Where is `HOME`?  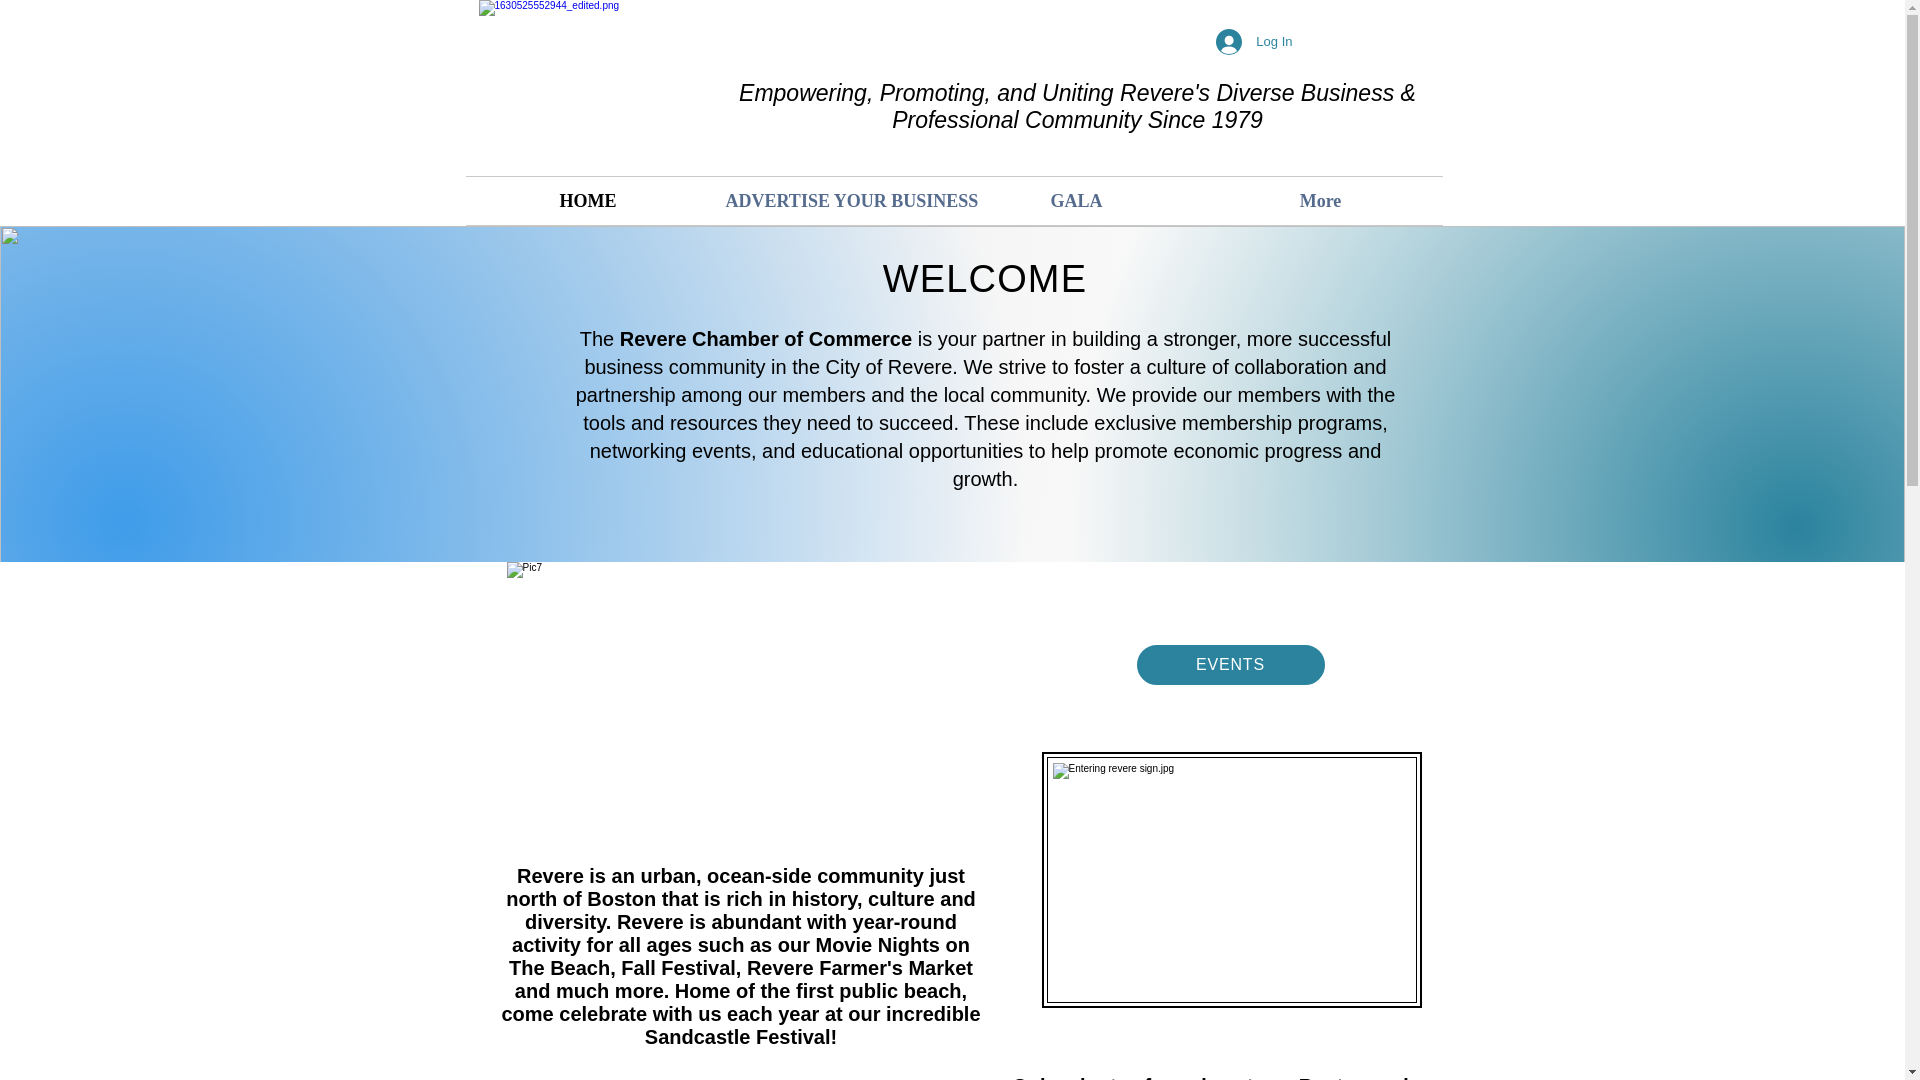 HOME is located at coordinates (588, 200).